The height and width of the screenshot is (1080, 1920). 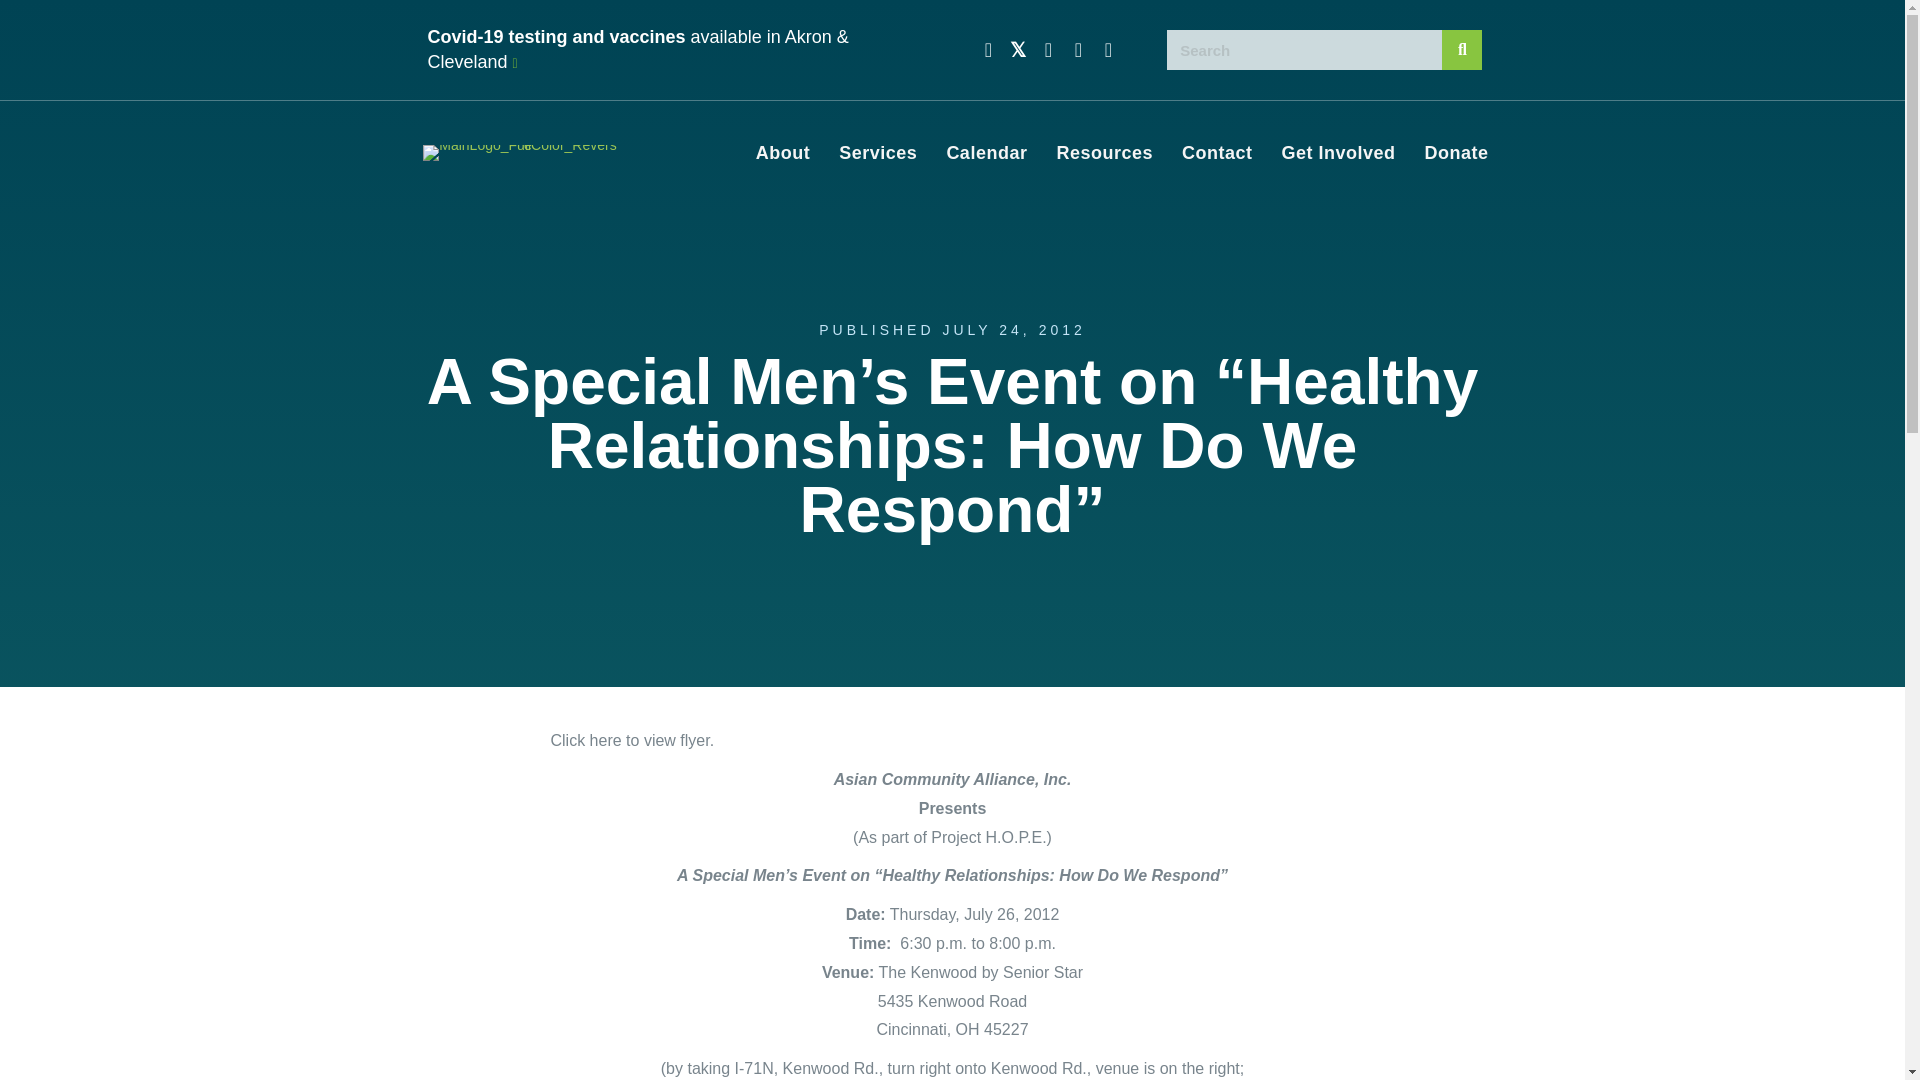 What do you see at coordinates (1108, 50) in the screenshot?
I see `LinkedIn` at bounding box center [1108, 50].